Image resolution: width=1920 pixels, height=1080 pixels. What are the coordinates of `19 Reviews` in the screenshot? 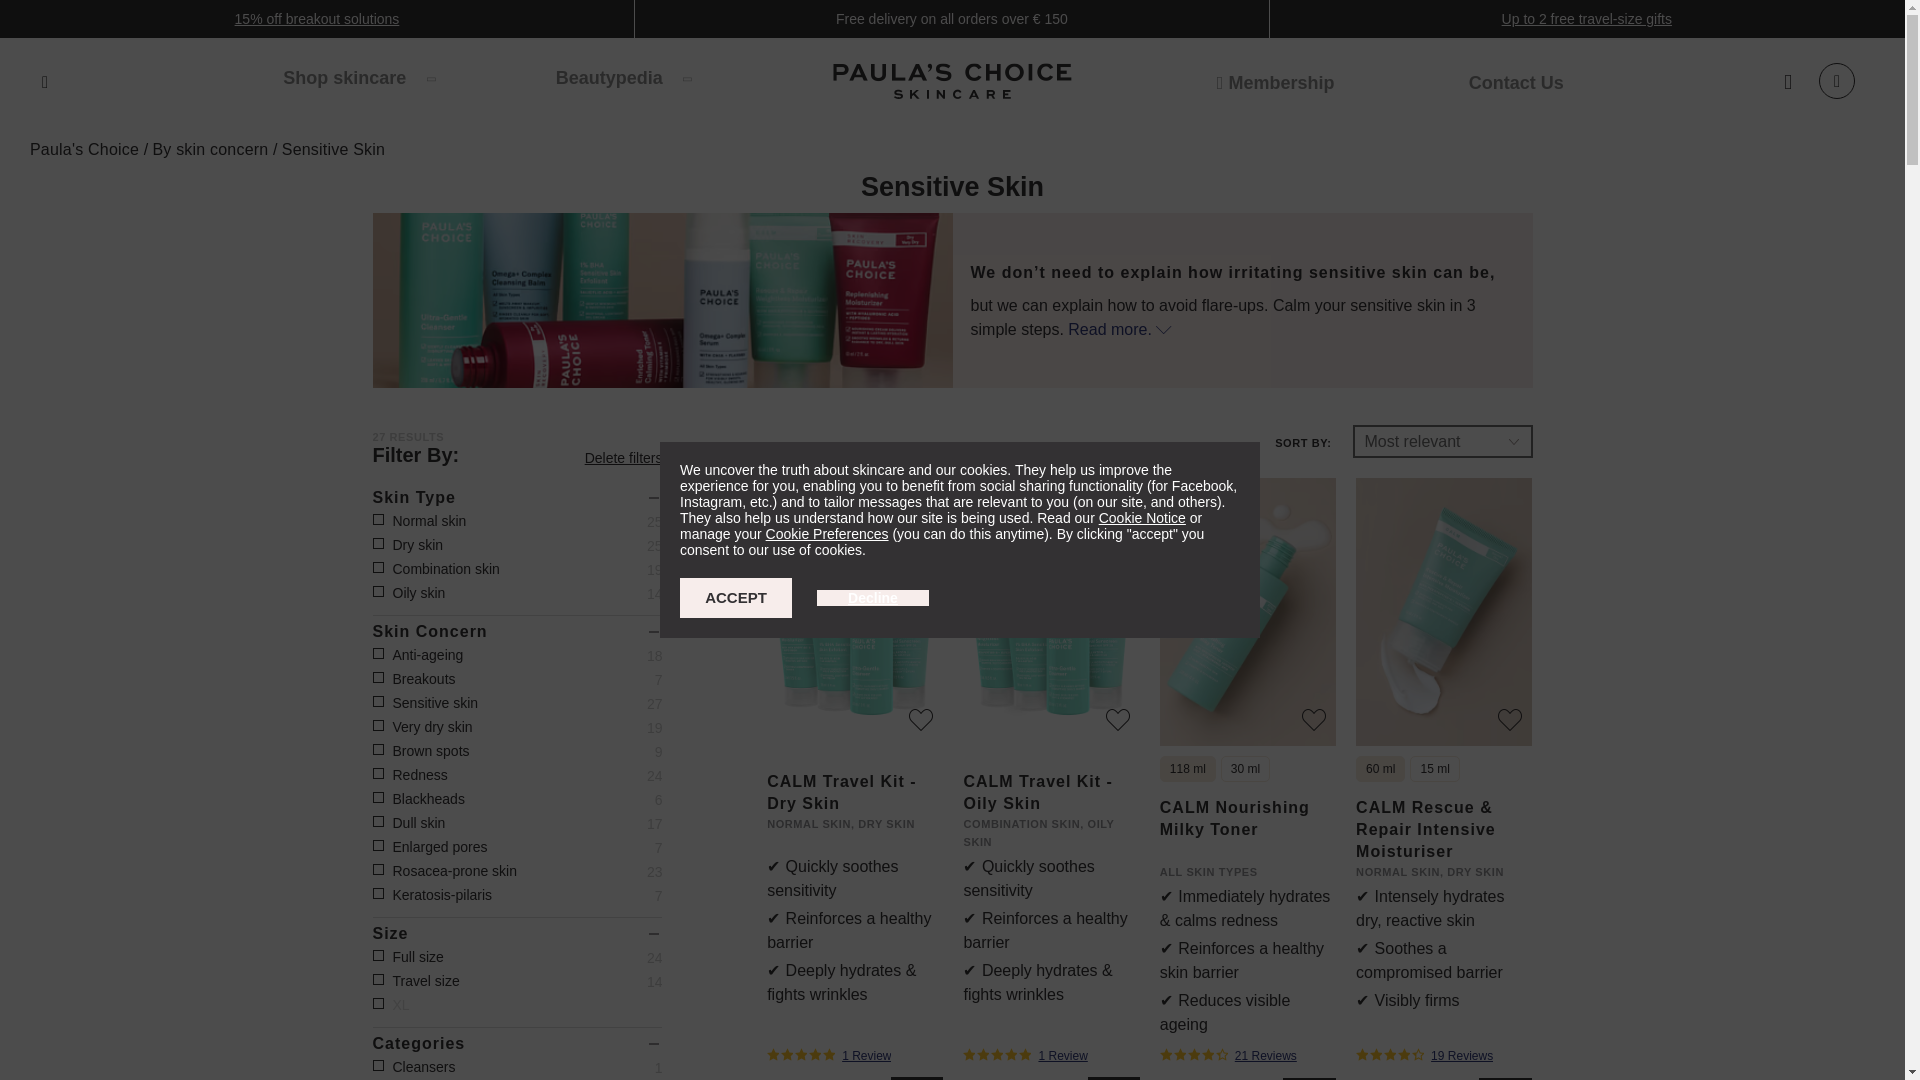 It's located at (1444, 1056).